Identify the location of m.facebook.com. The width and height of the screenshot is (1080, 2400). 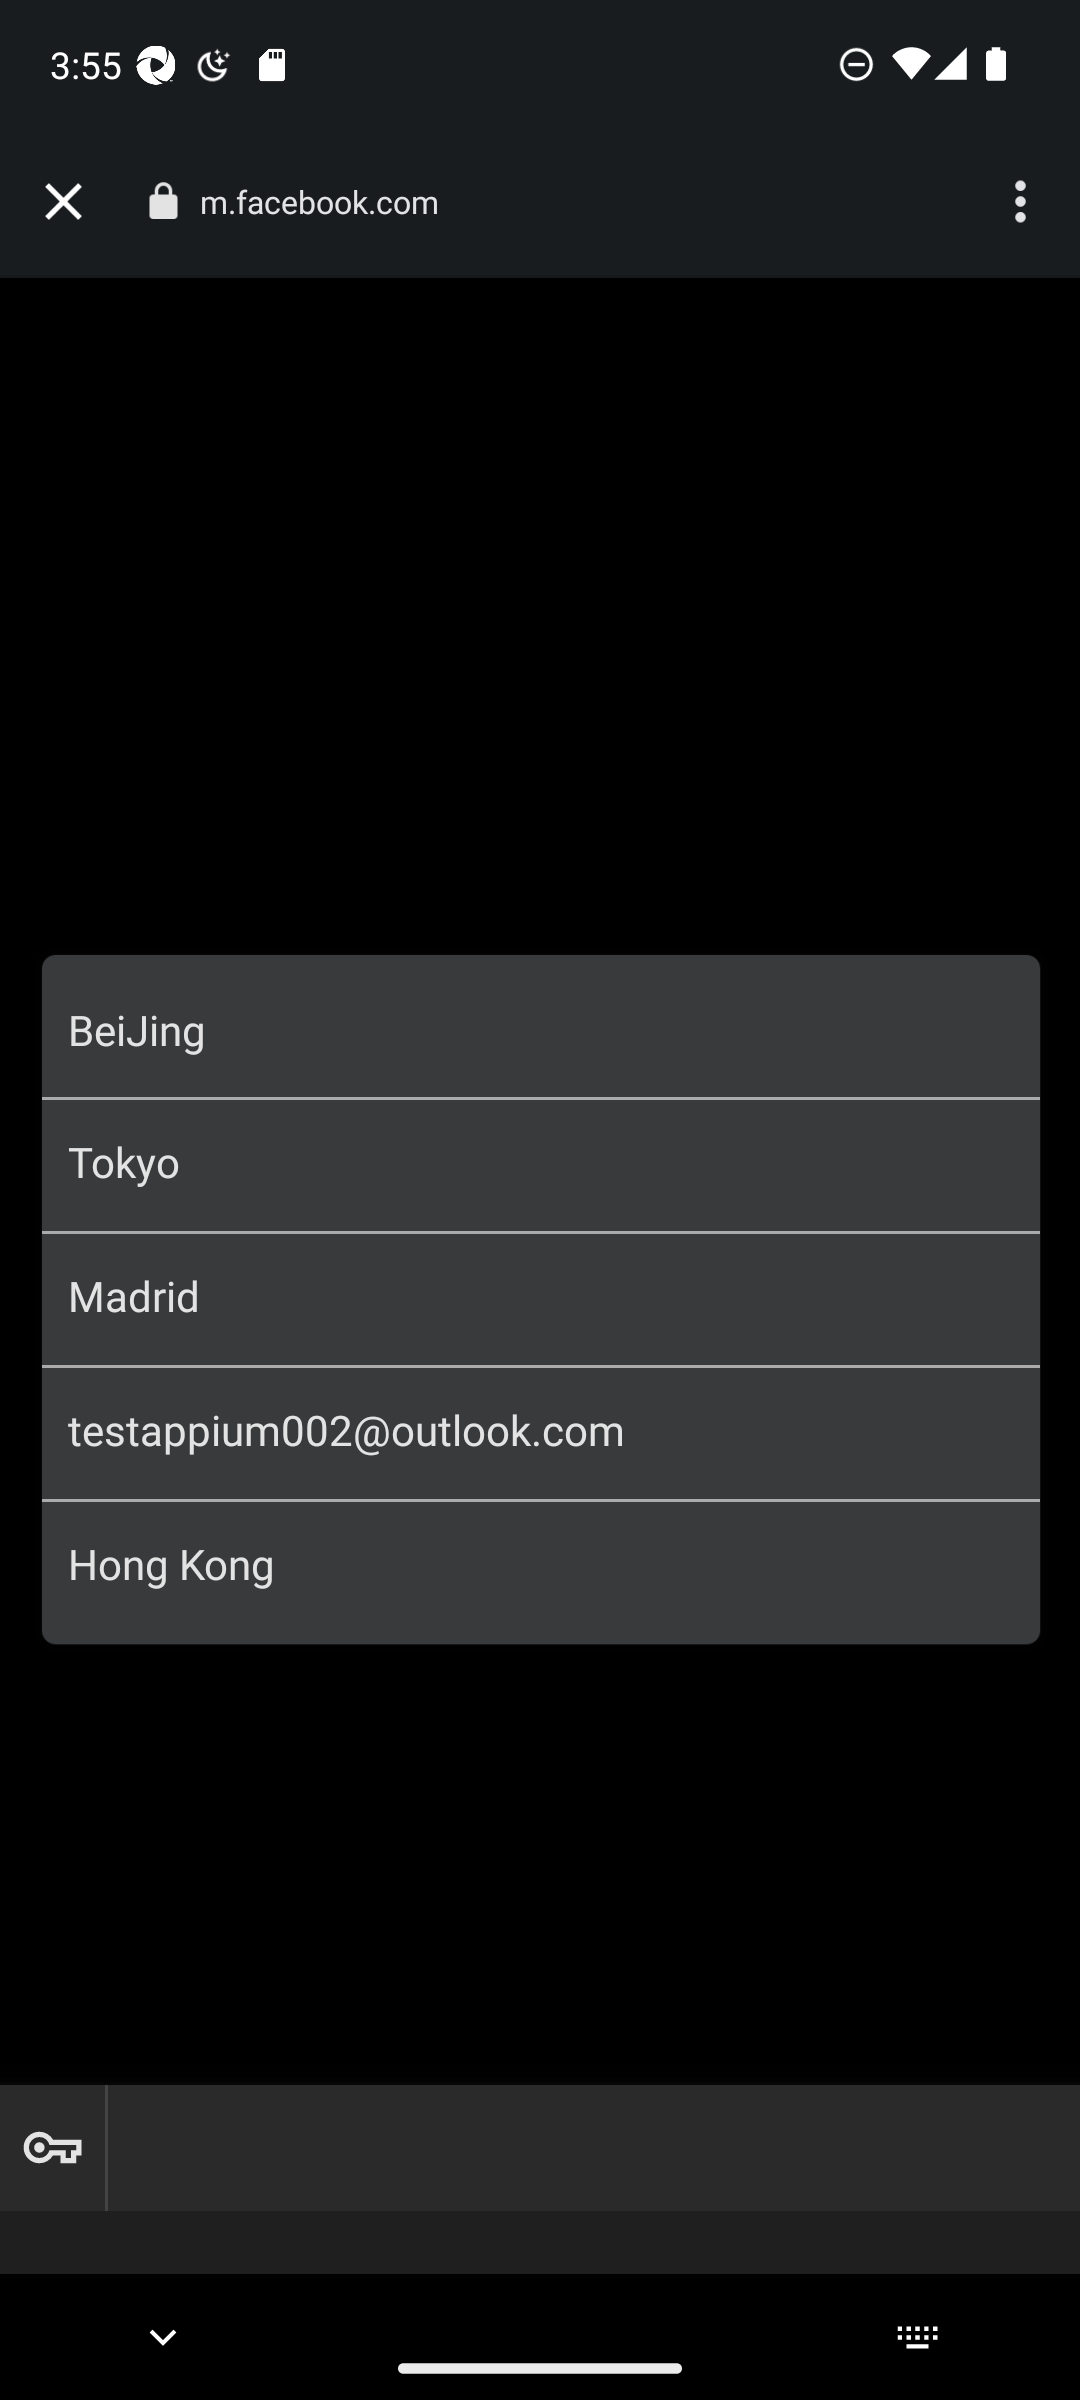
(330, 202).